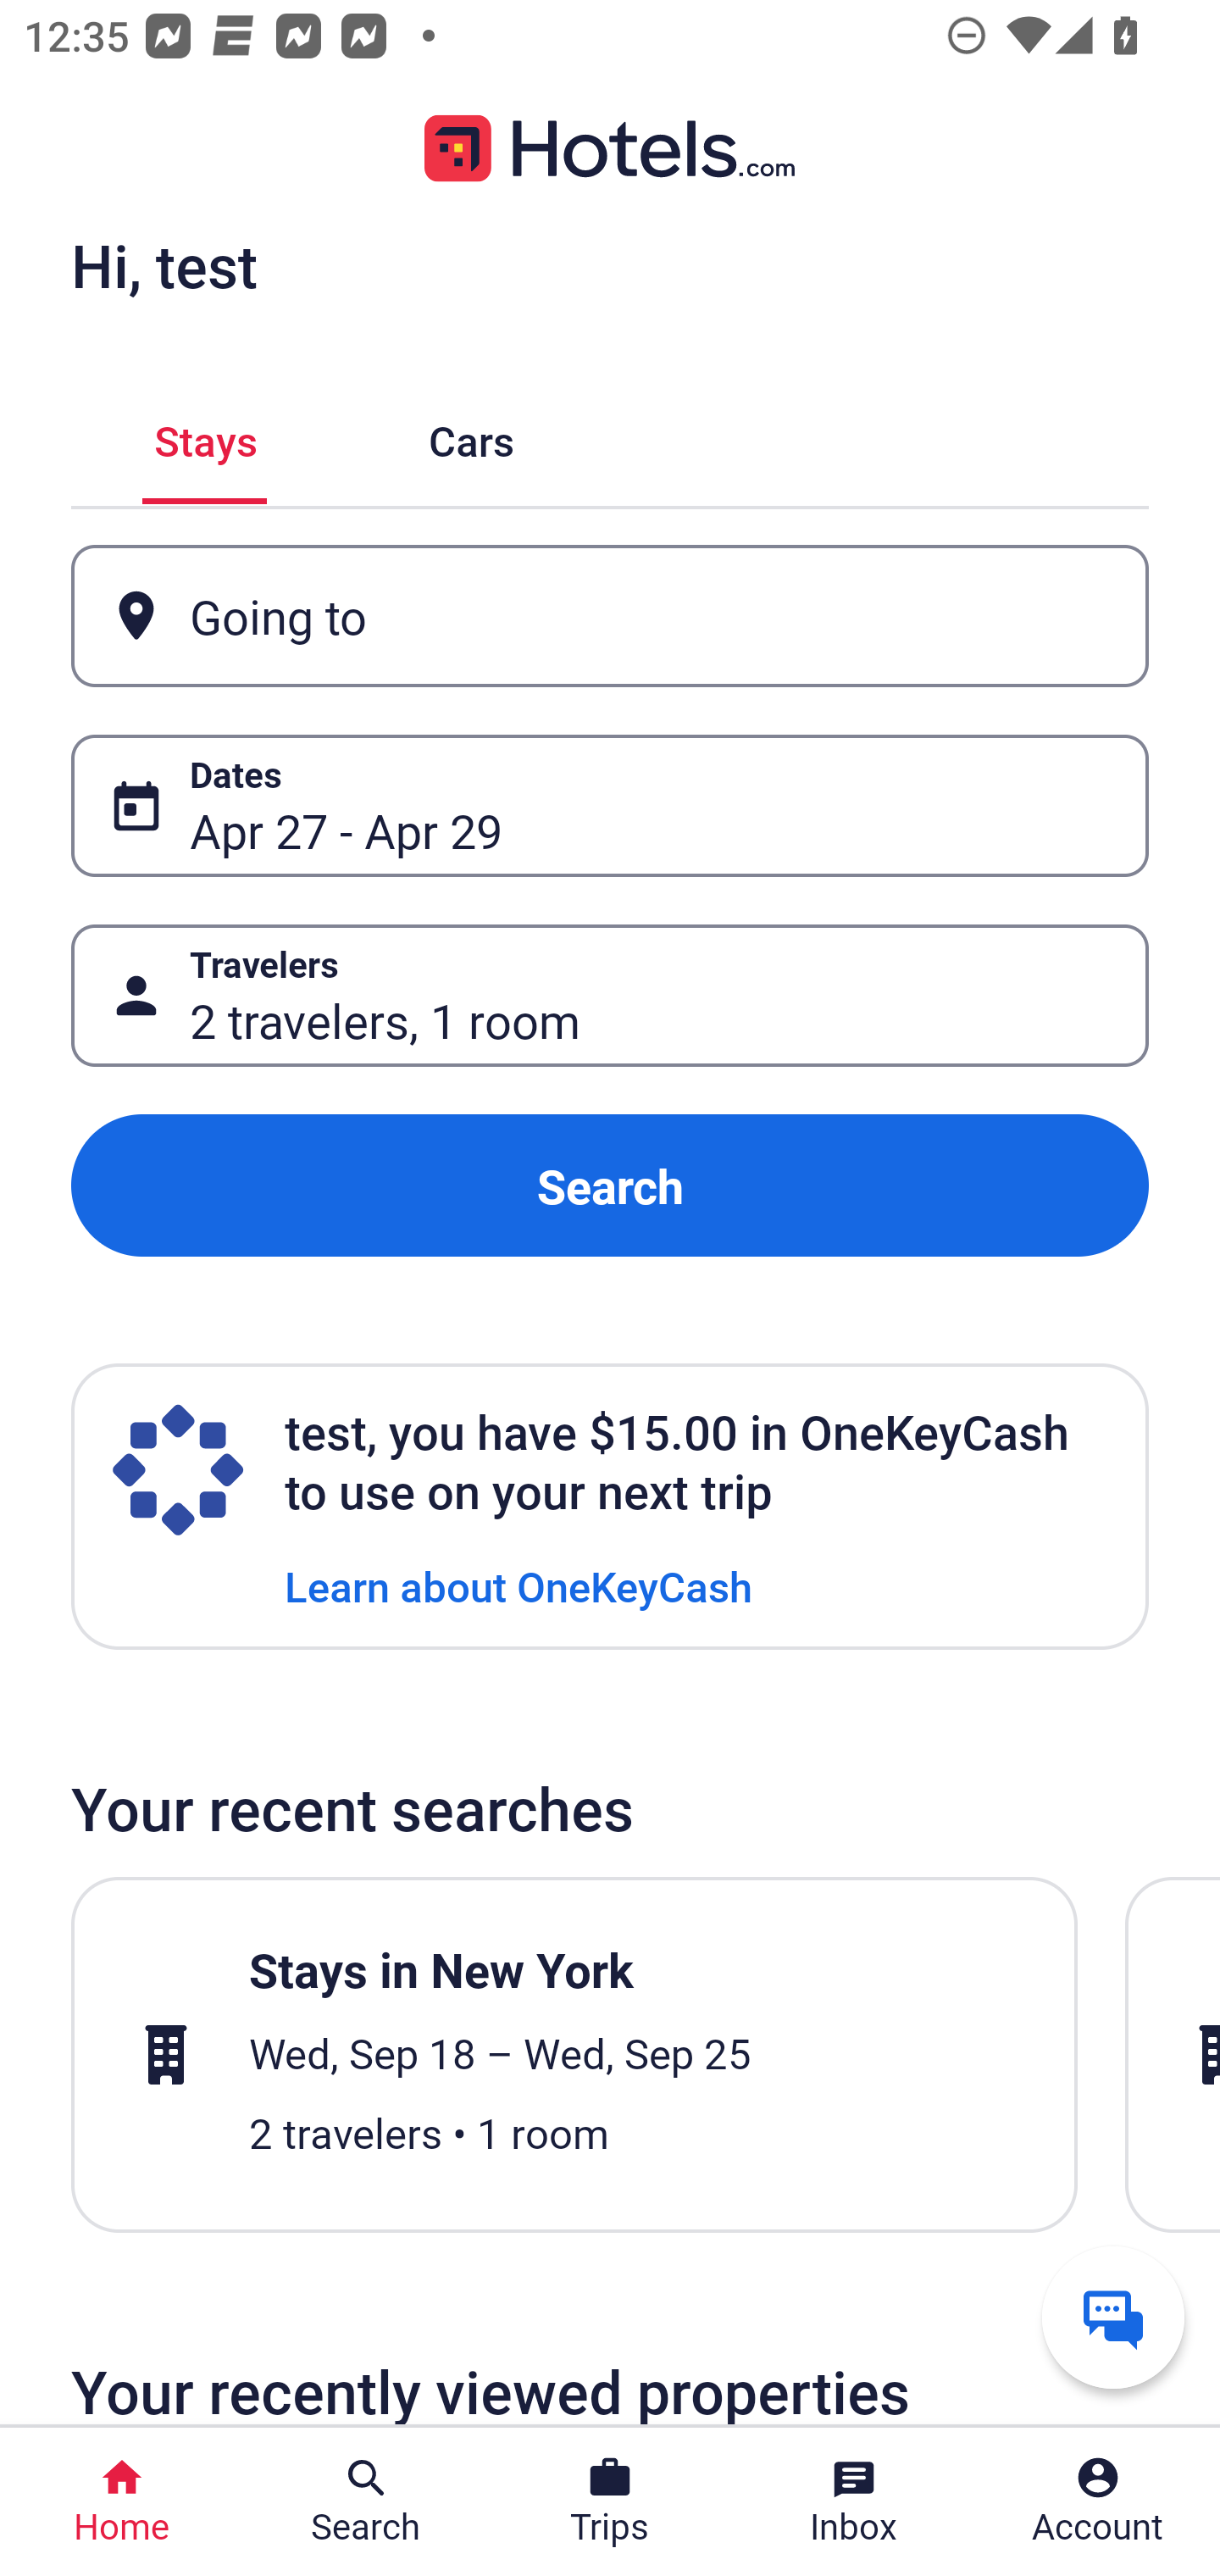 This screenshot has height=2576, width=1220. Describe the element at coordinates (610, 995) in the screenshot. I see `Travelers Button 2 travelers, 1 room` at that location.